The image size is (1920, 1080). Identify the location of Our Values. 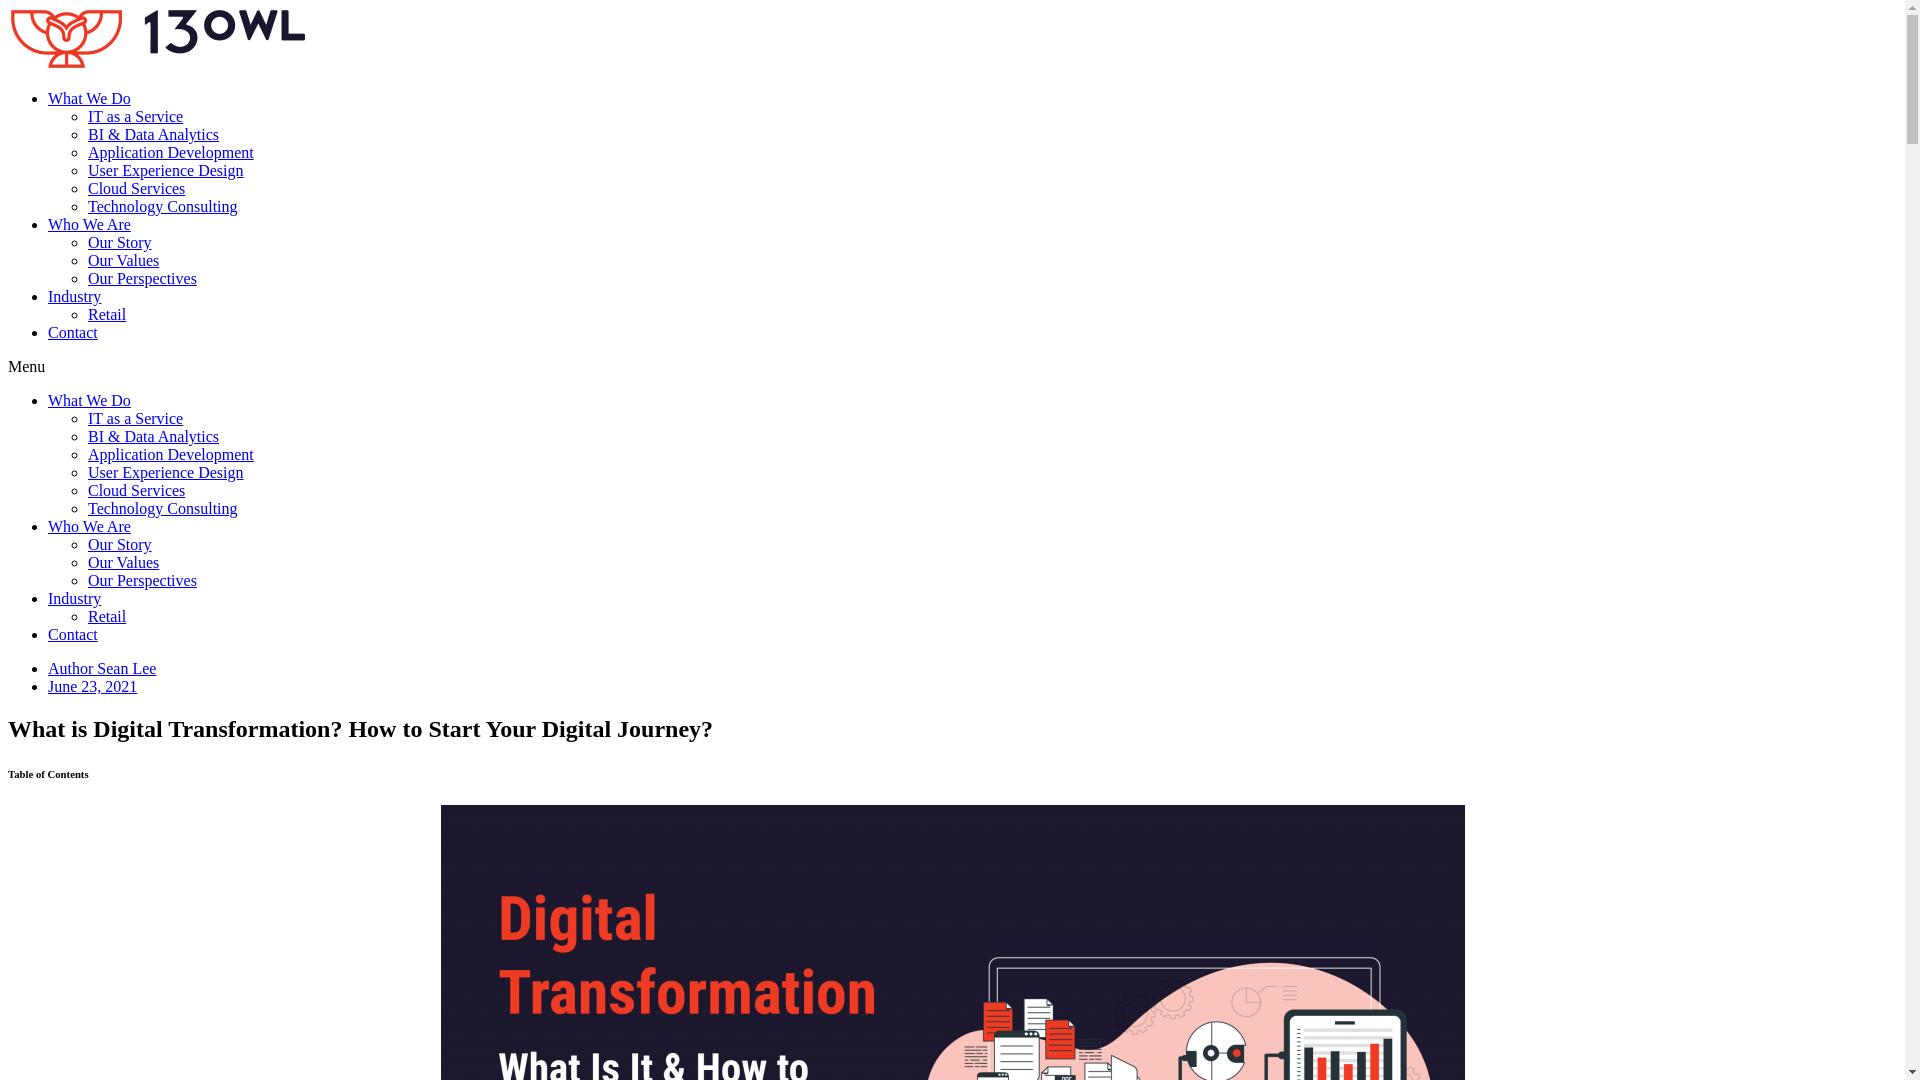
(124, 260).